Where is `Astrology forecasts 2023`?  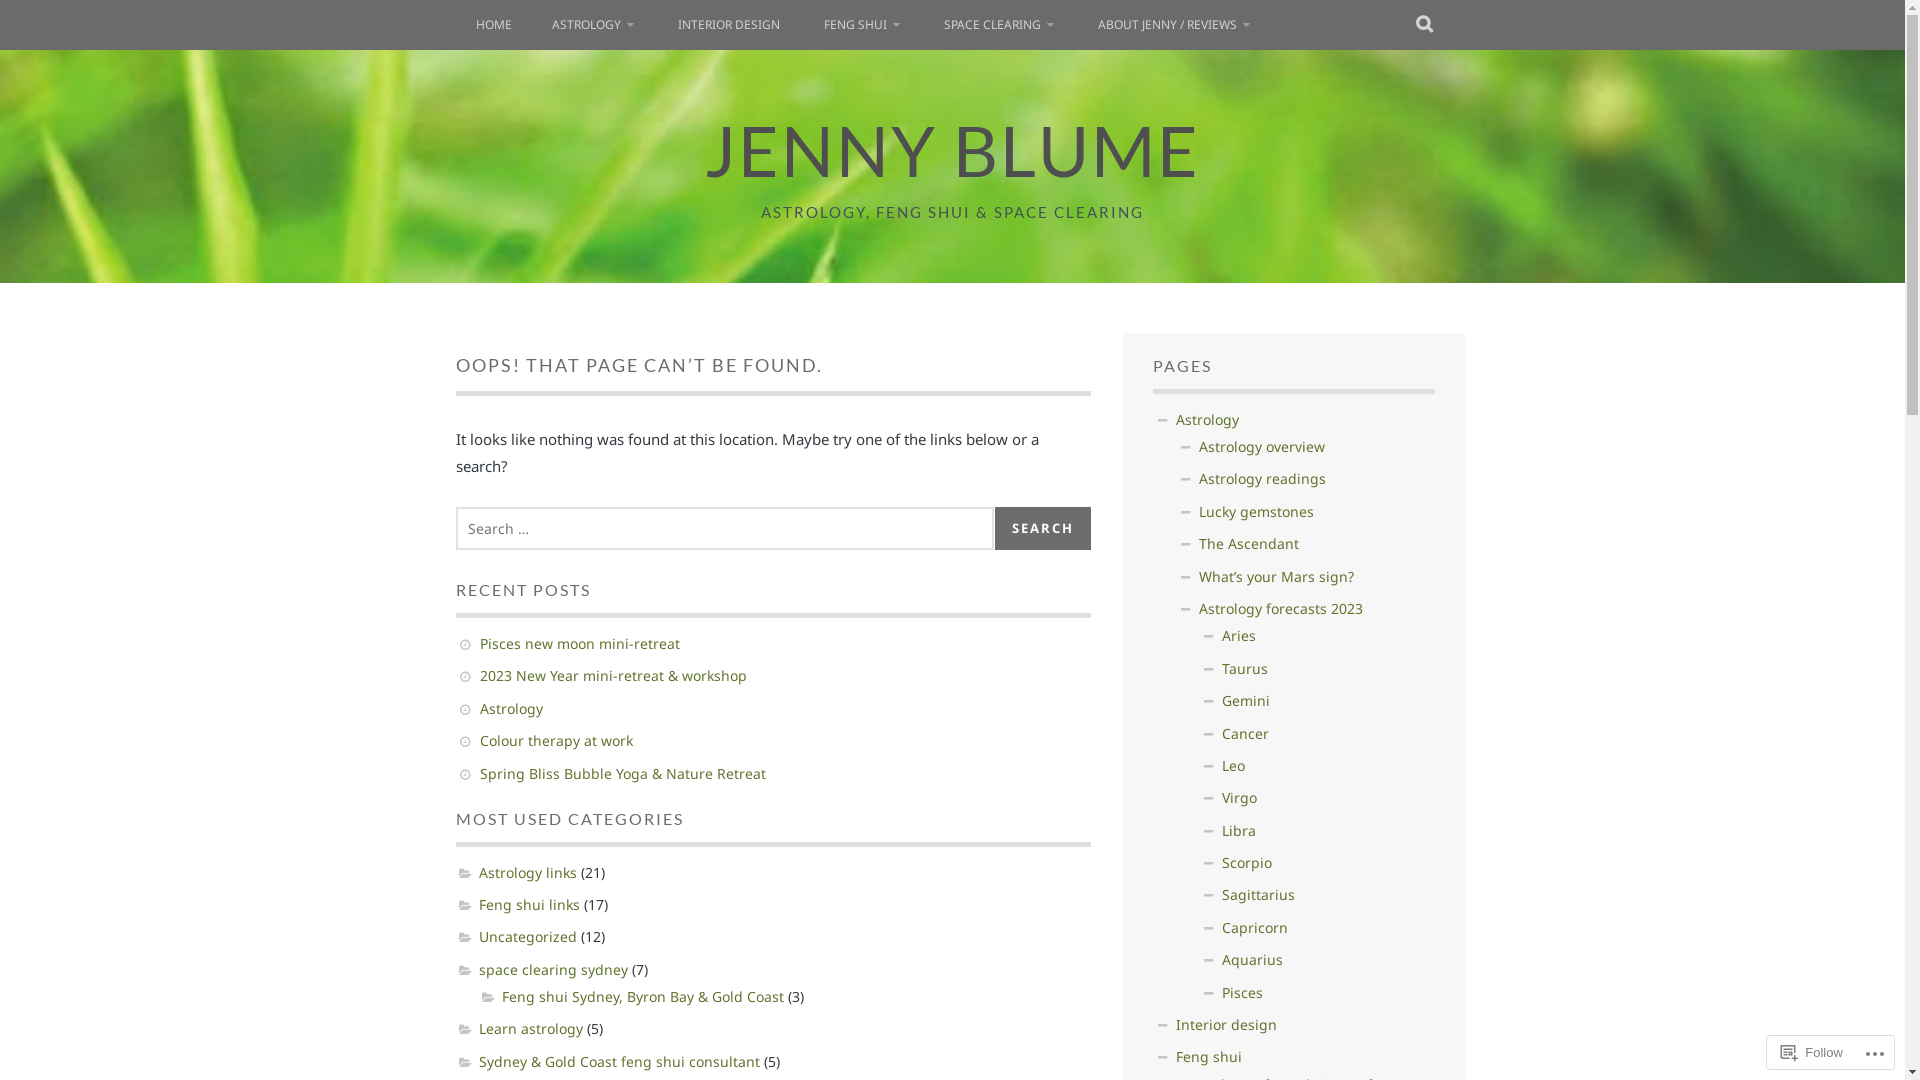
Astrology forecasts 2023 is located at coordinates (1281, 608).